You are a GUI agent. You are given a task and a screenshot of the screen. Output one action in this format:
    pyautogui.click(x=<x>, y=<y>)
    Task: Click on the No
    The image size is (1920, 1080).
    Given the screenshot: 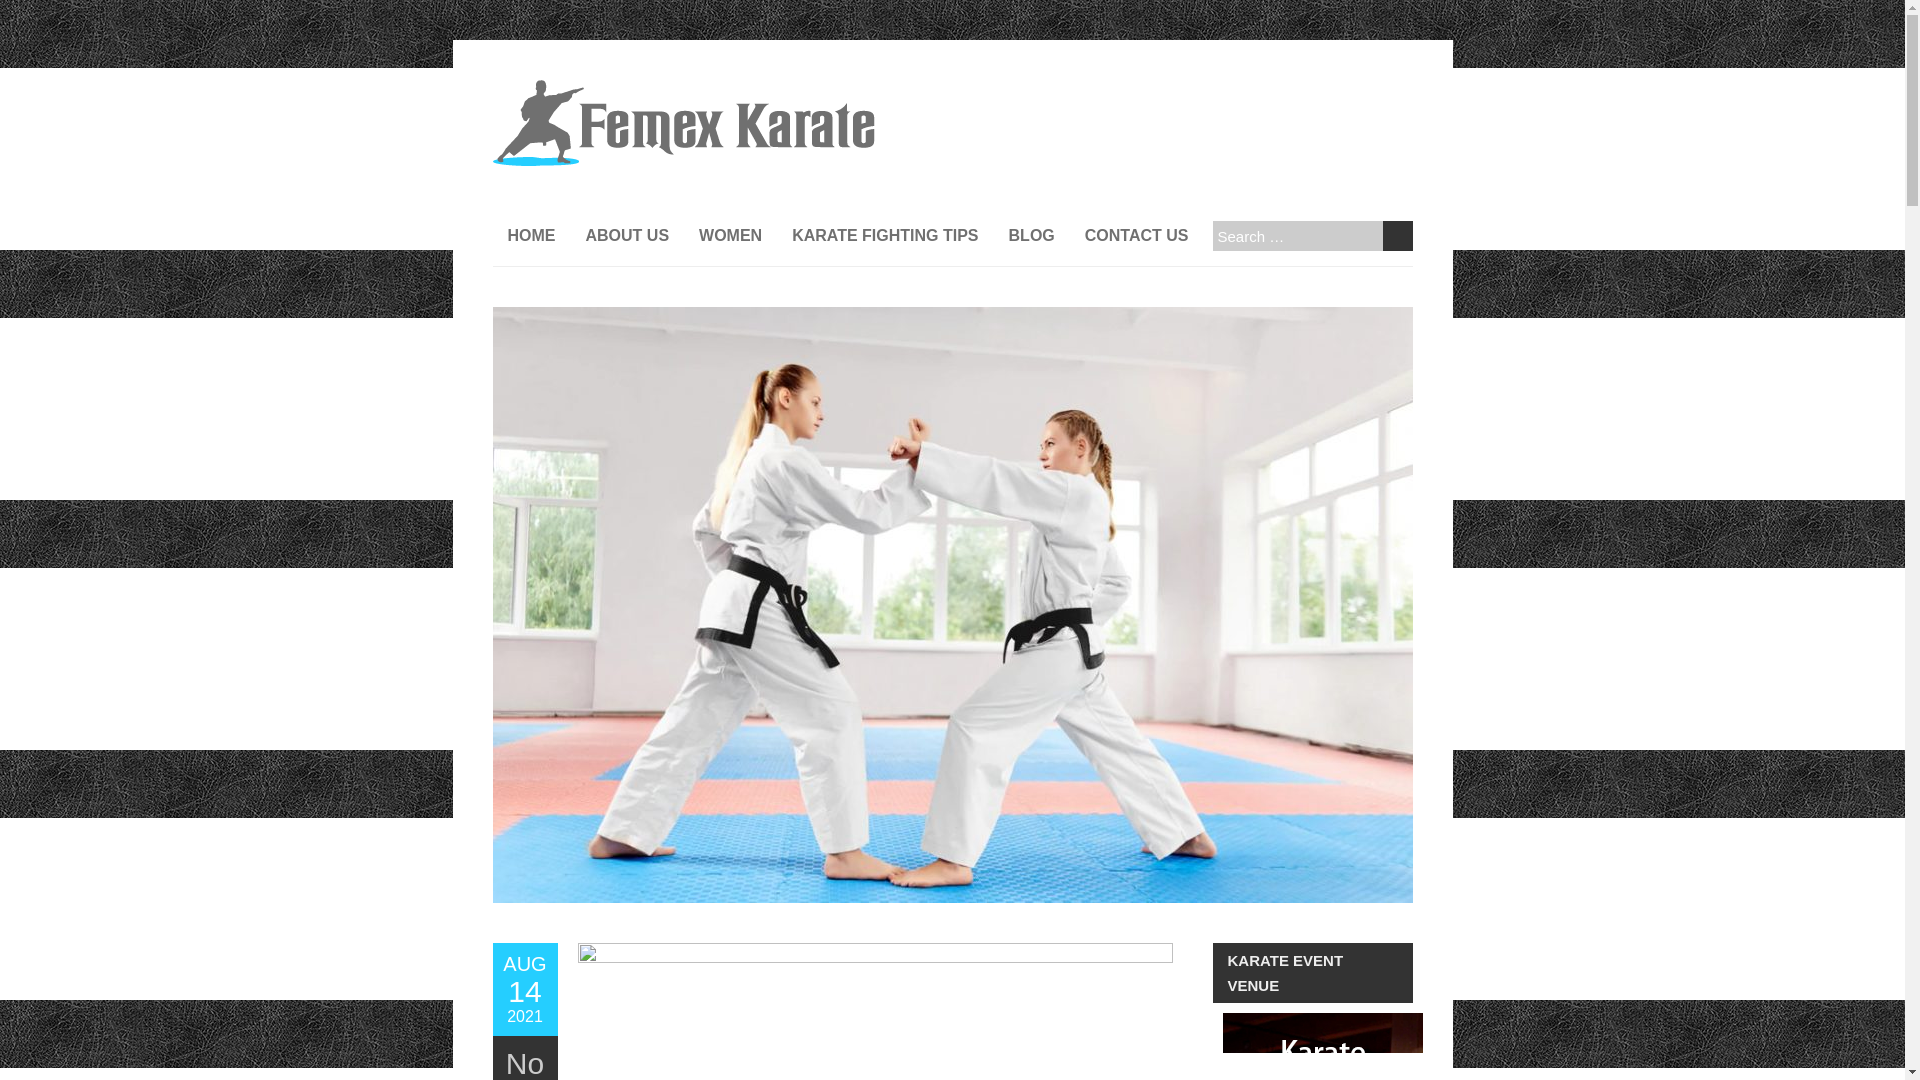 What is the action you would take?
    pyautogui.click(x=524, y=1063)
    